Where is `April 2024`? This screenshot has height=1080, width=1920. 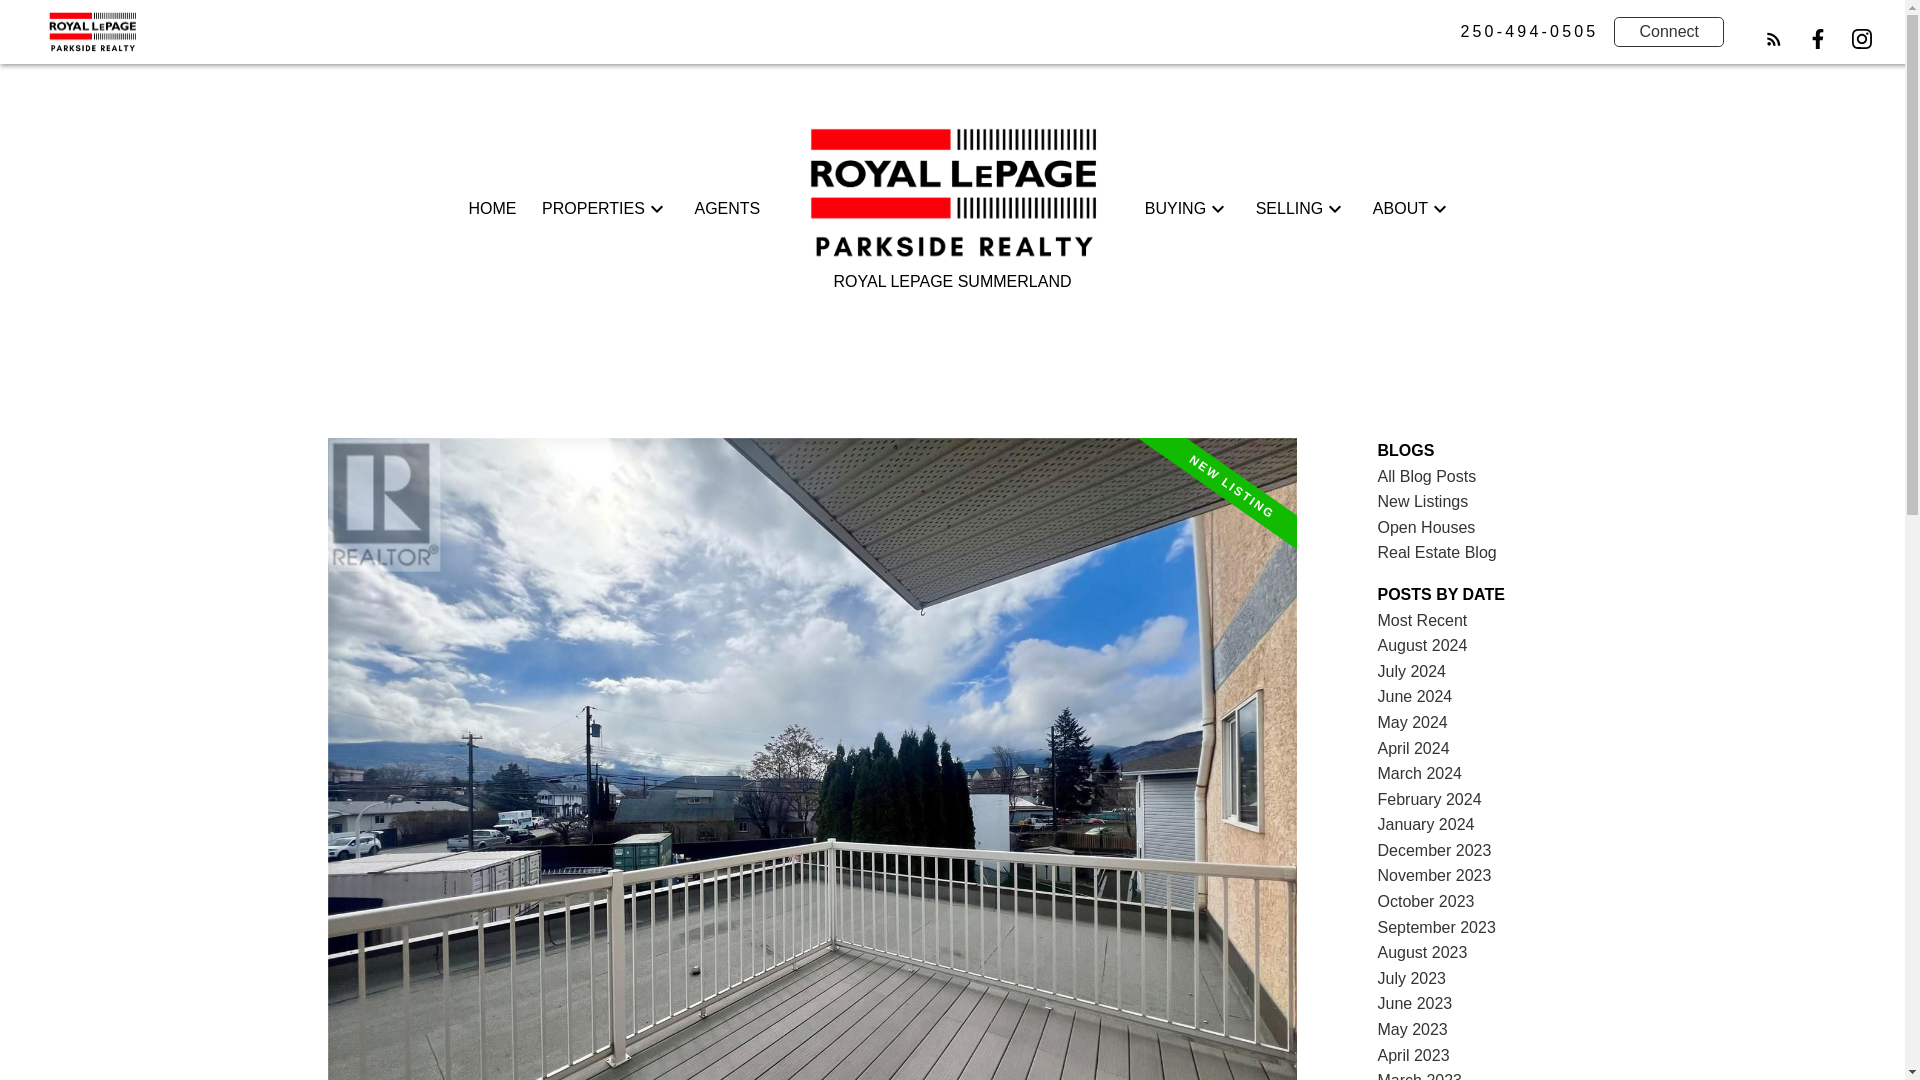
April 2024 is located at coordinates (1414, 748).